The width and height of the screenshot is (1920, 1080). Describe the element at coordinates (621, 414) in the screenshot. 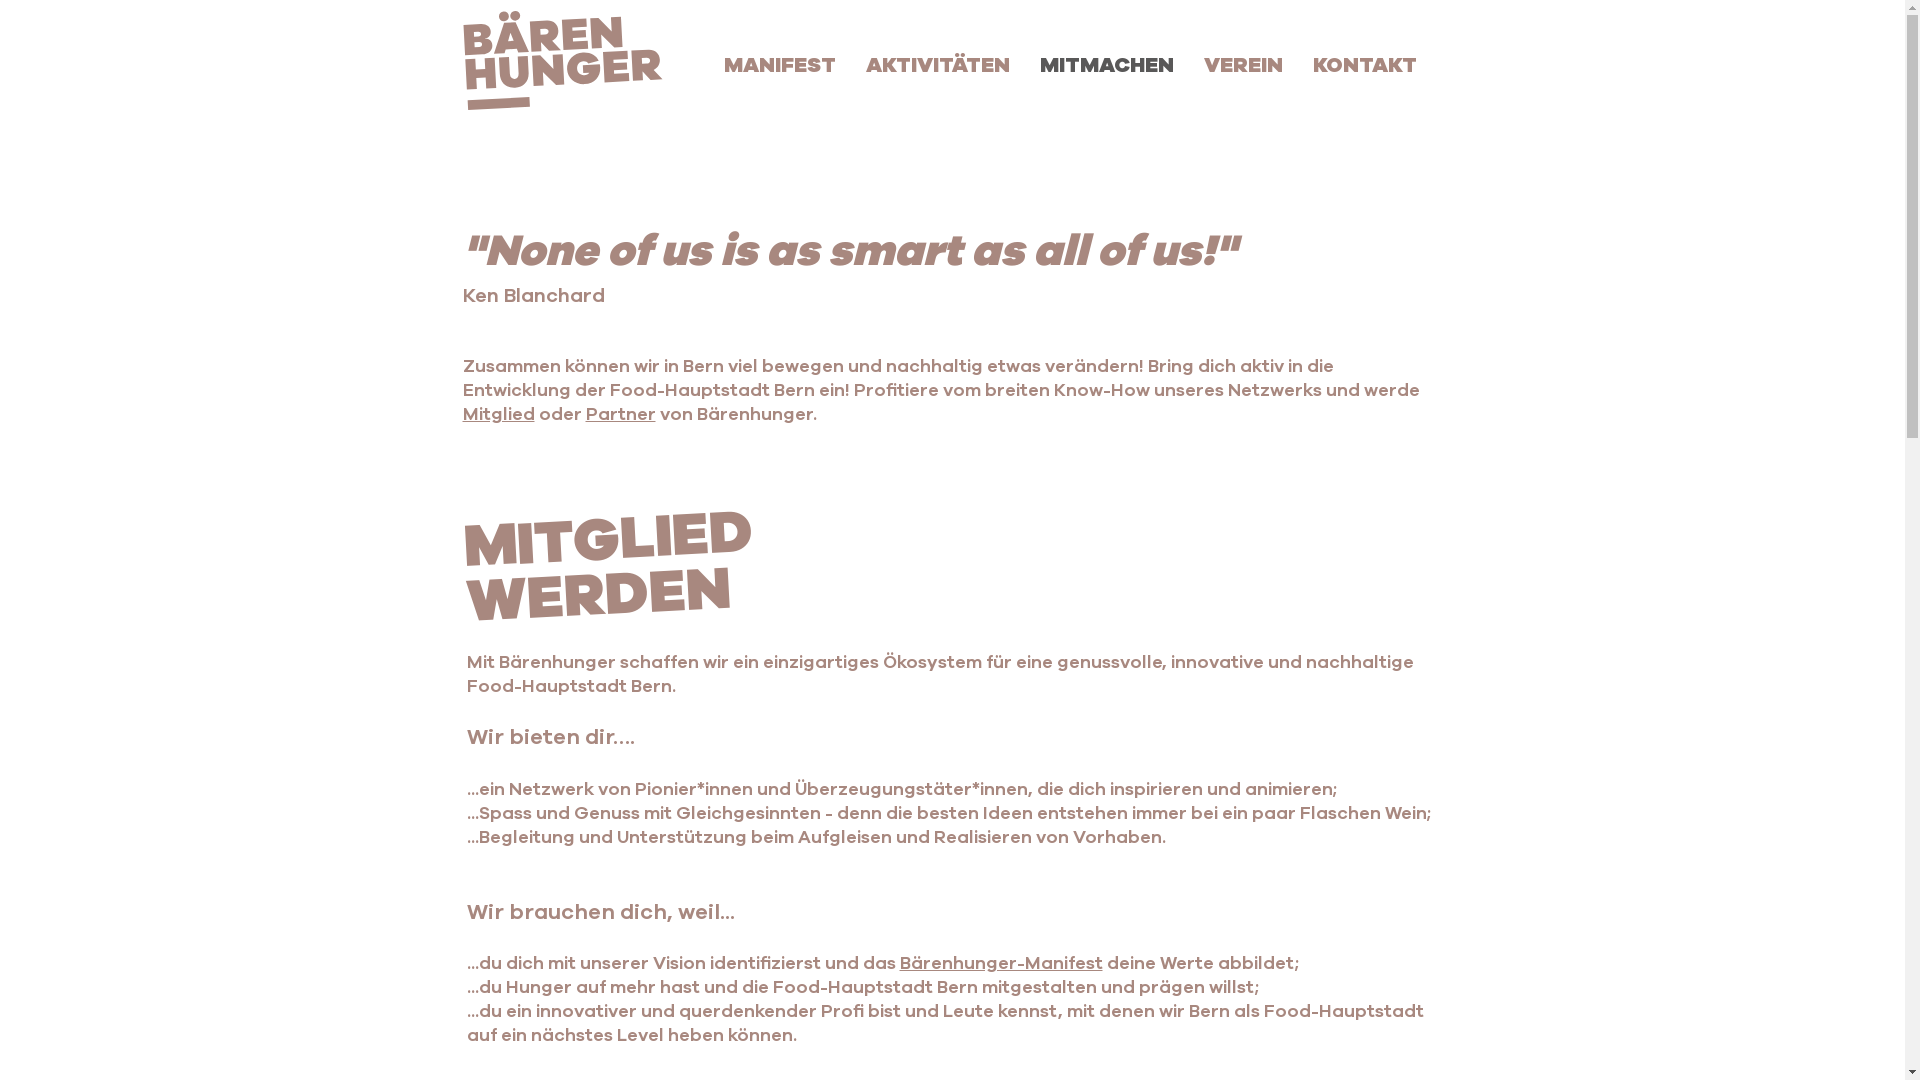

I see `Partner` at that location.